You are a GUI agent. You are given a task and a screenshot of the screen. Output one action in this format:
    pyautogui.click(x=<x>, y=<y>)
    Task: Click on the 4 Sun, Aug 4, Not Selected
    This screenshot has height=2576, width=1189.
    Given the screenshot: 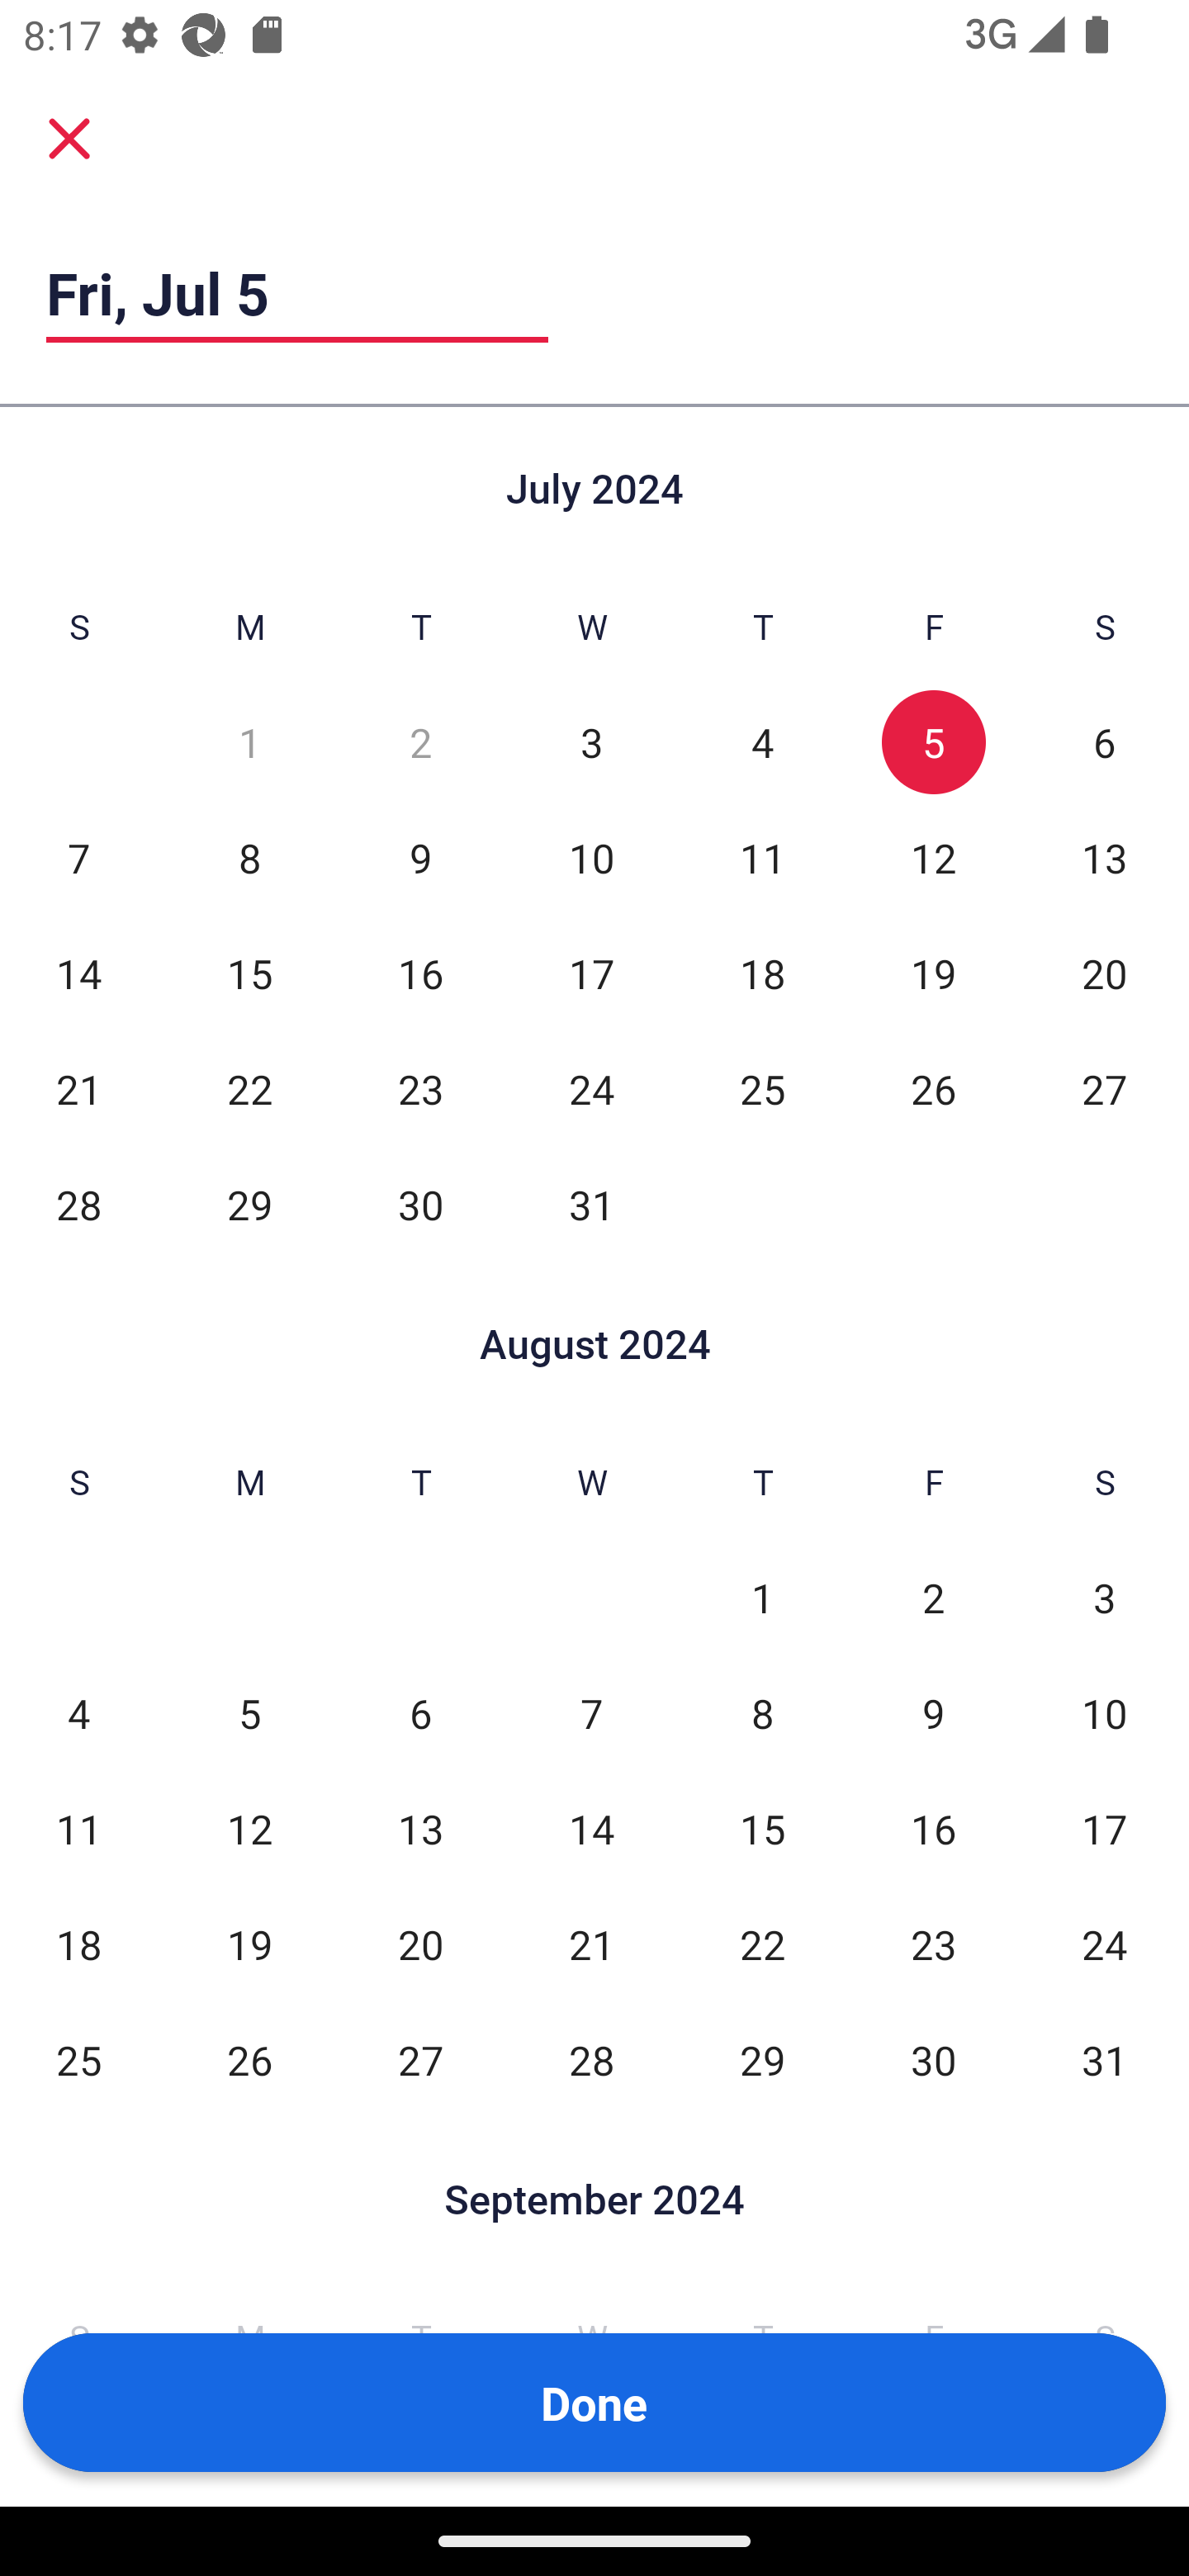 What is the action you would take?
    pyautogui.click(x=78, y=1714)
    